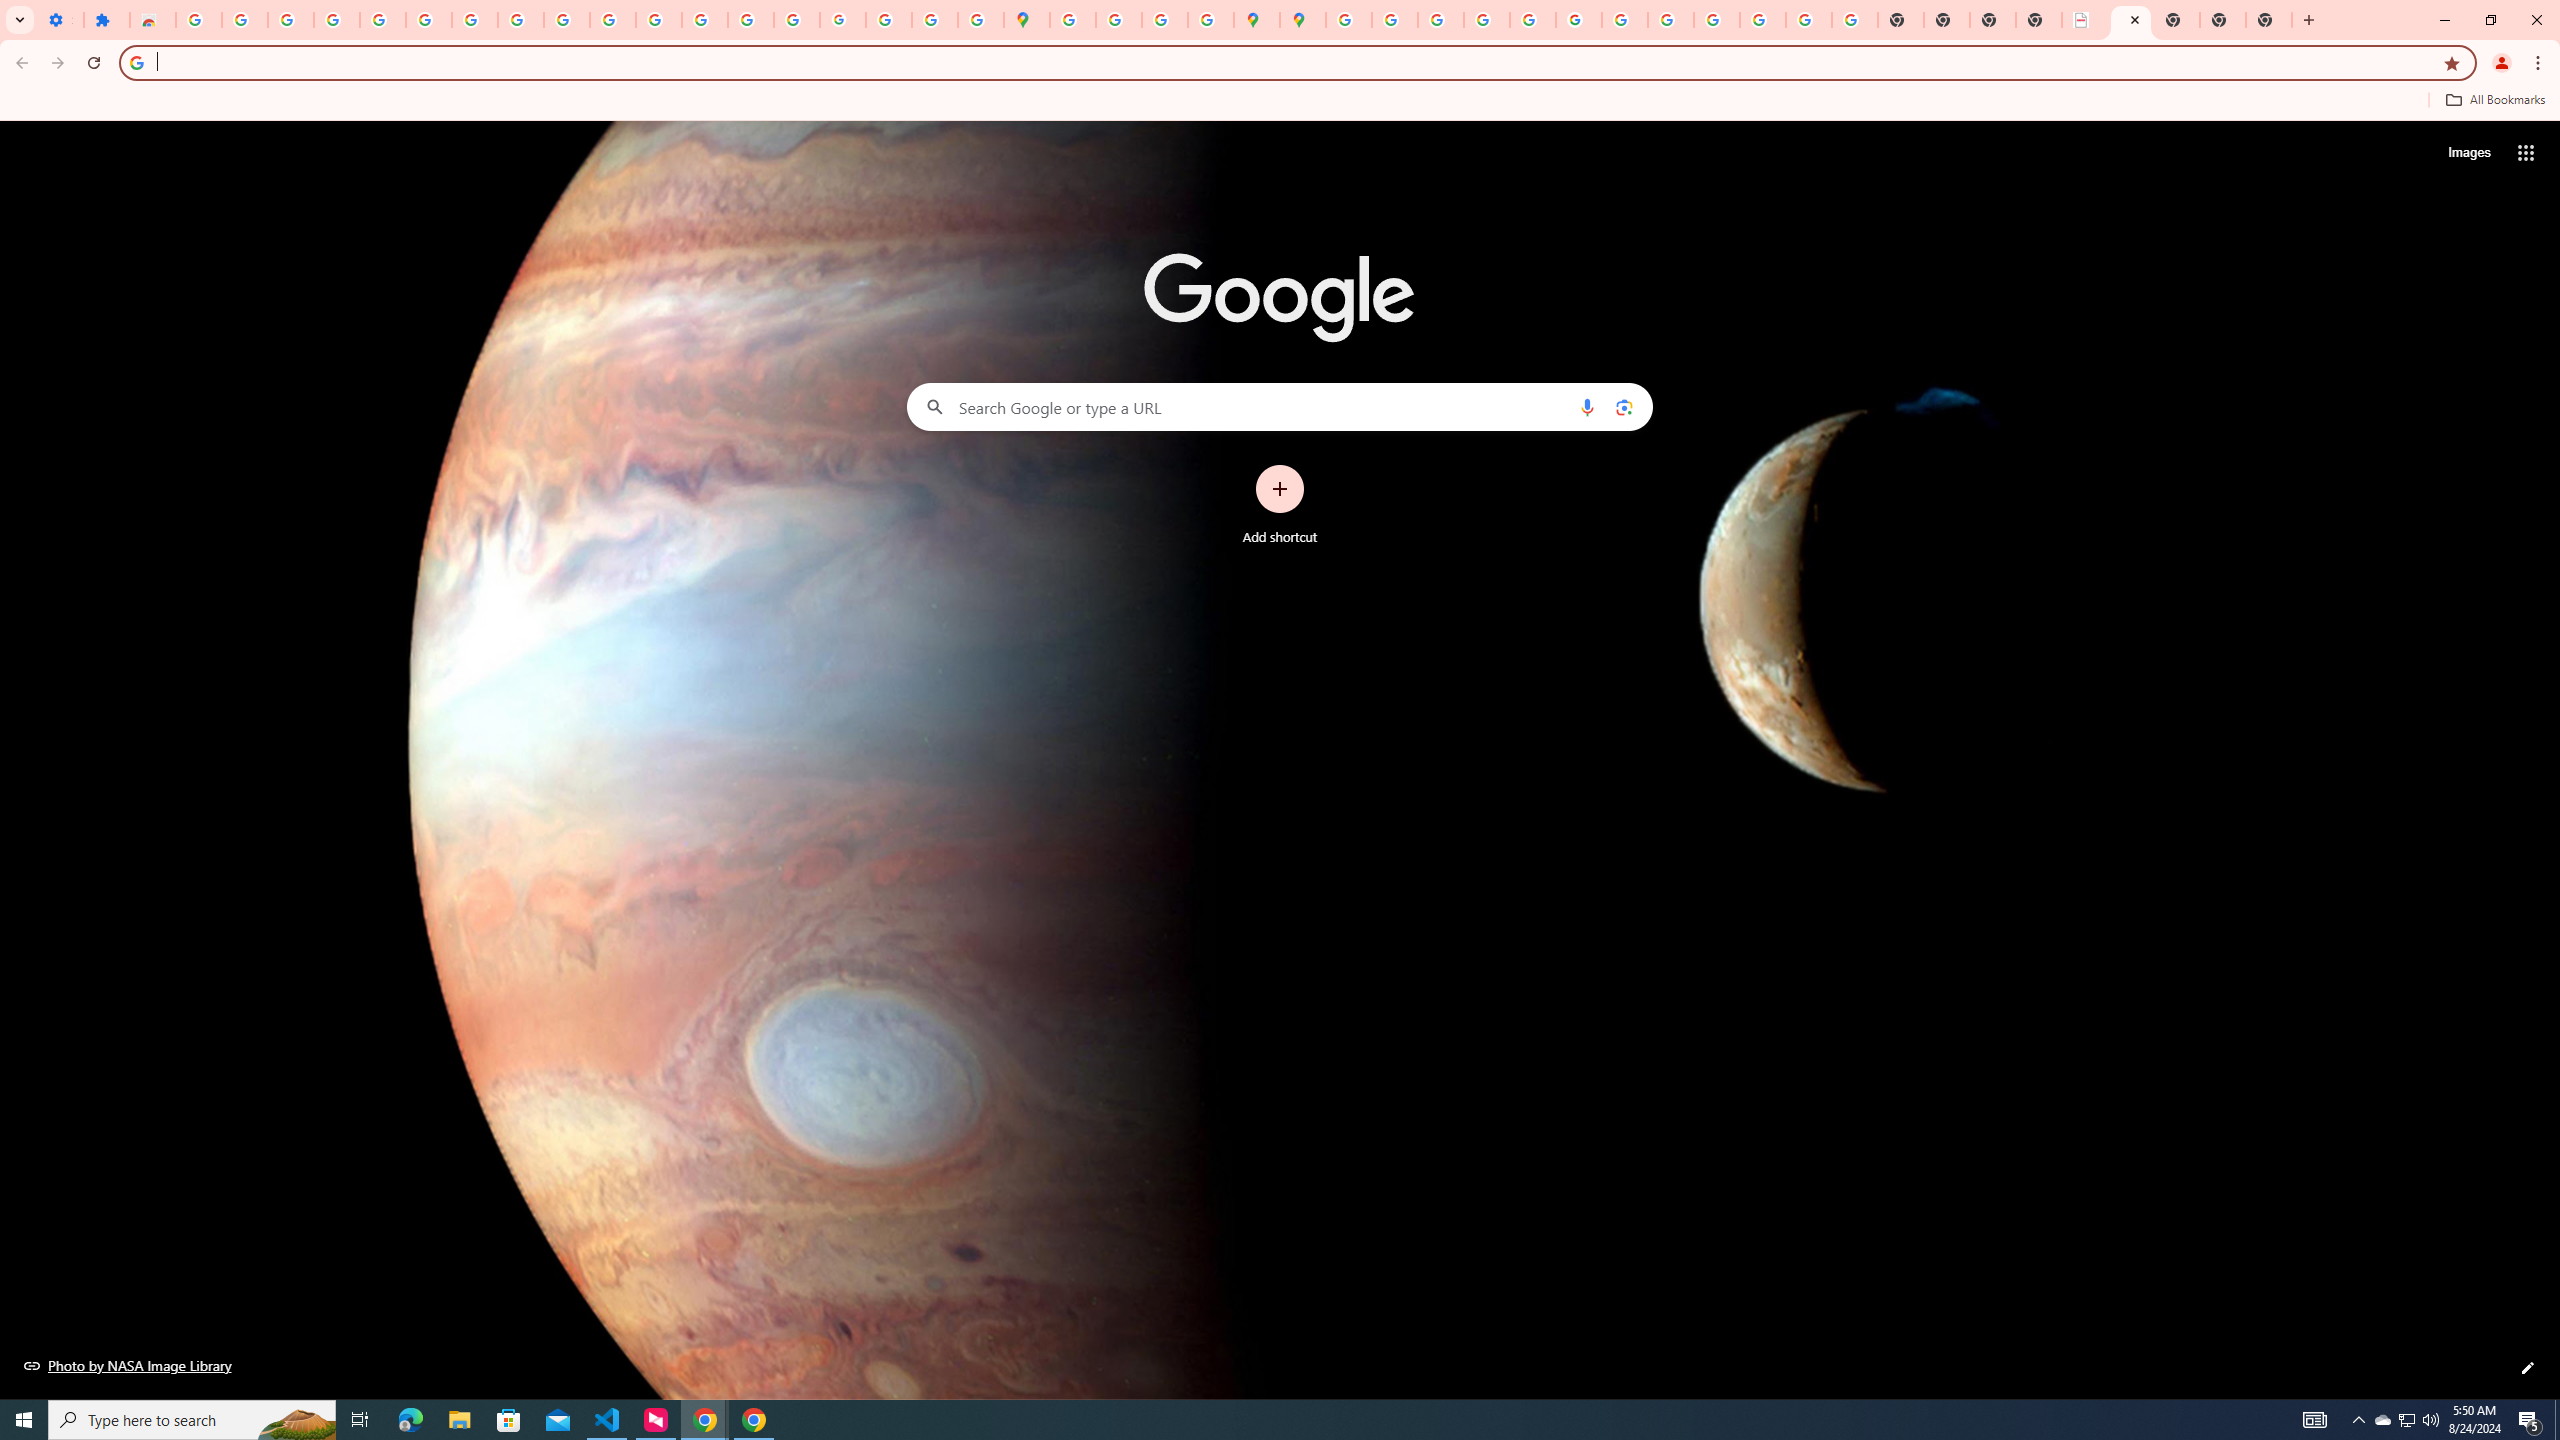 The height and width of the screenshot is (1440, 2560). I want to click on Google Account, so click(520, 20).